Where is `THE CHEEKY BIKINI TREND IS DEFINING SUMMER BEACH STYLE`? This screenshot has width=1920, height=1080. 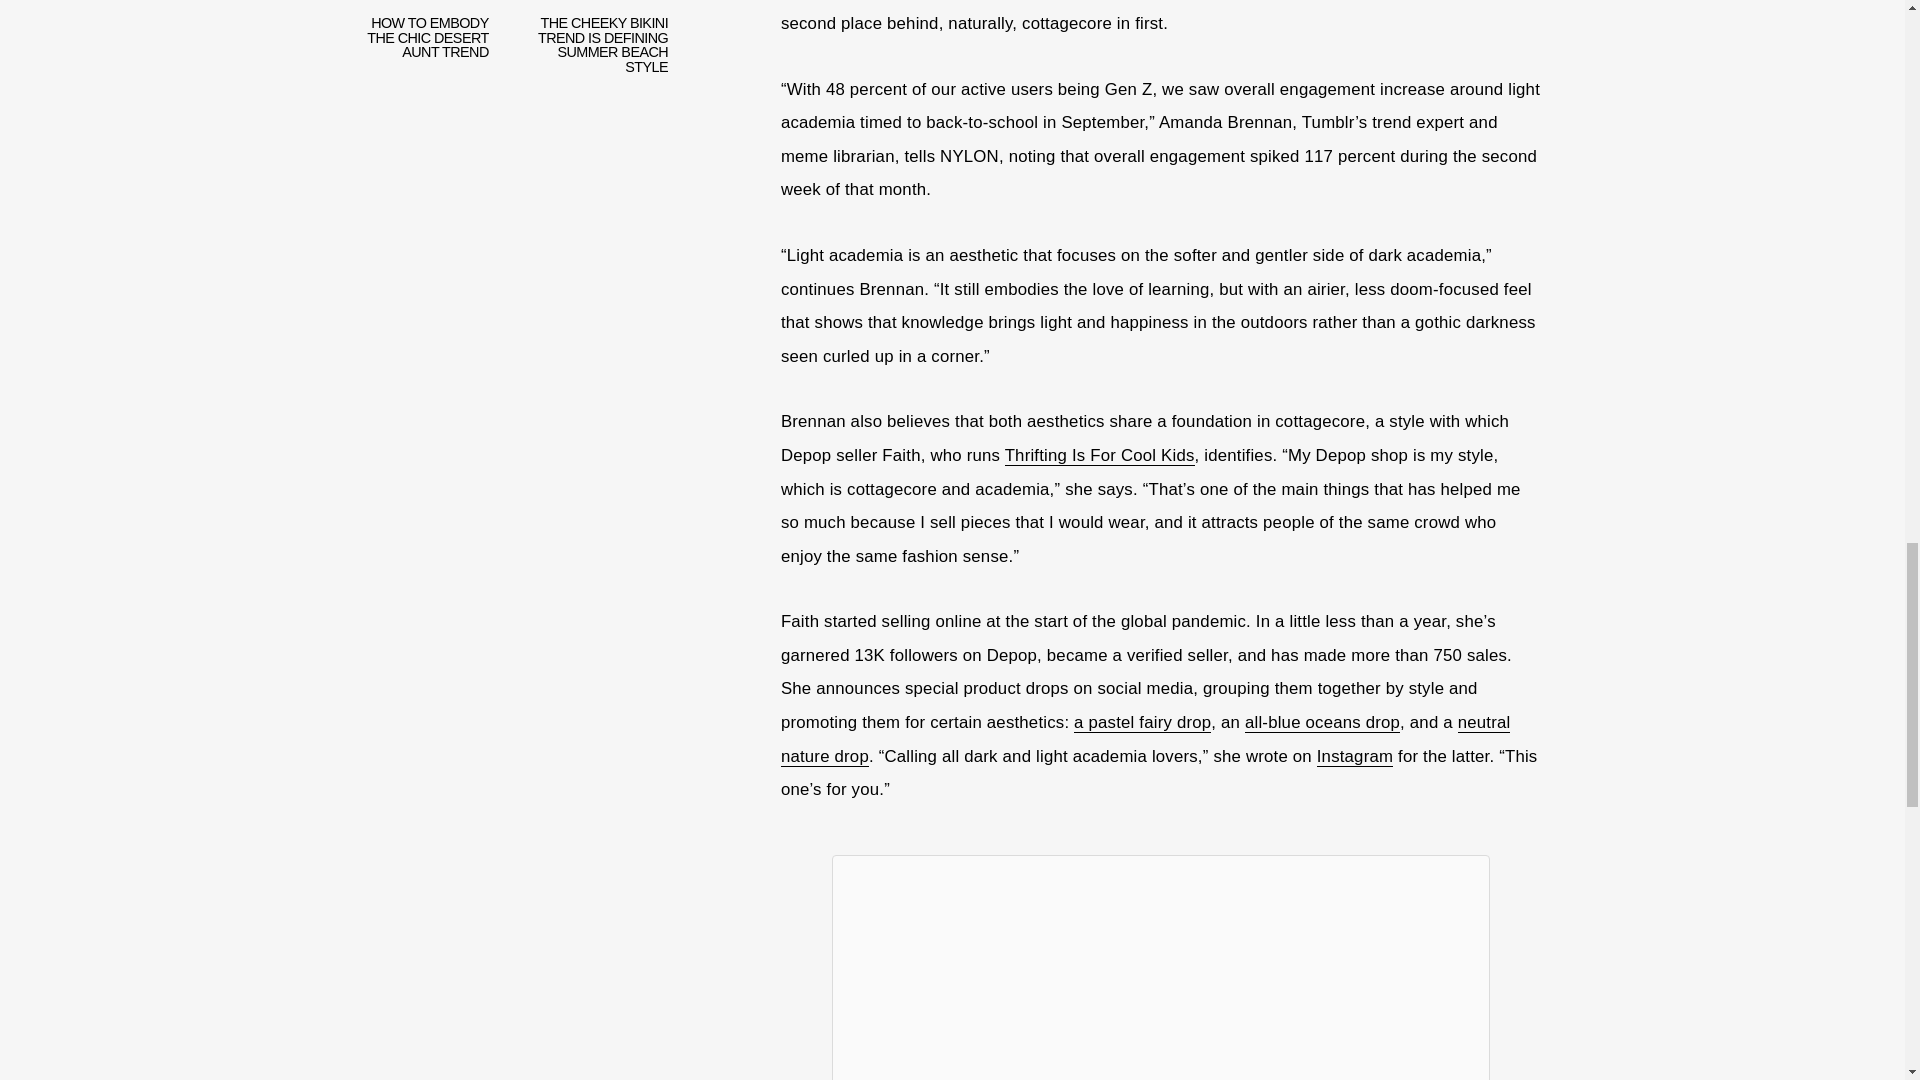
THE CHEEKY BIKINI TREND IS DEFINING SUMMER BEACH STYLE is located at coordinates (594, 54).